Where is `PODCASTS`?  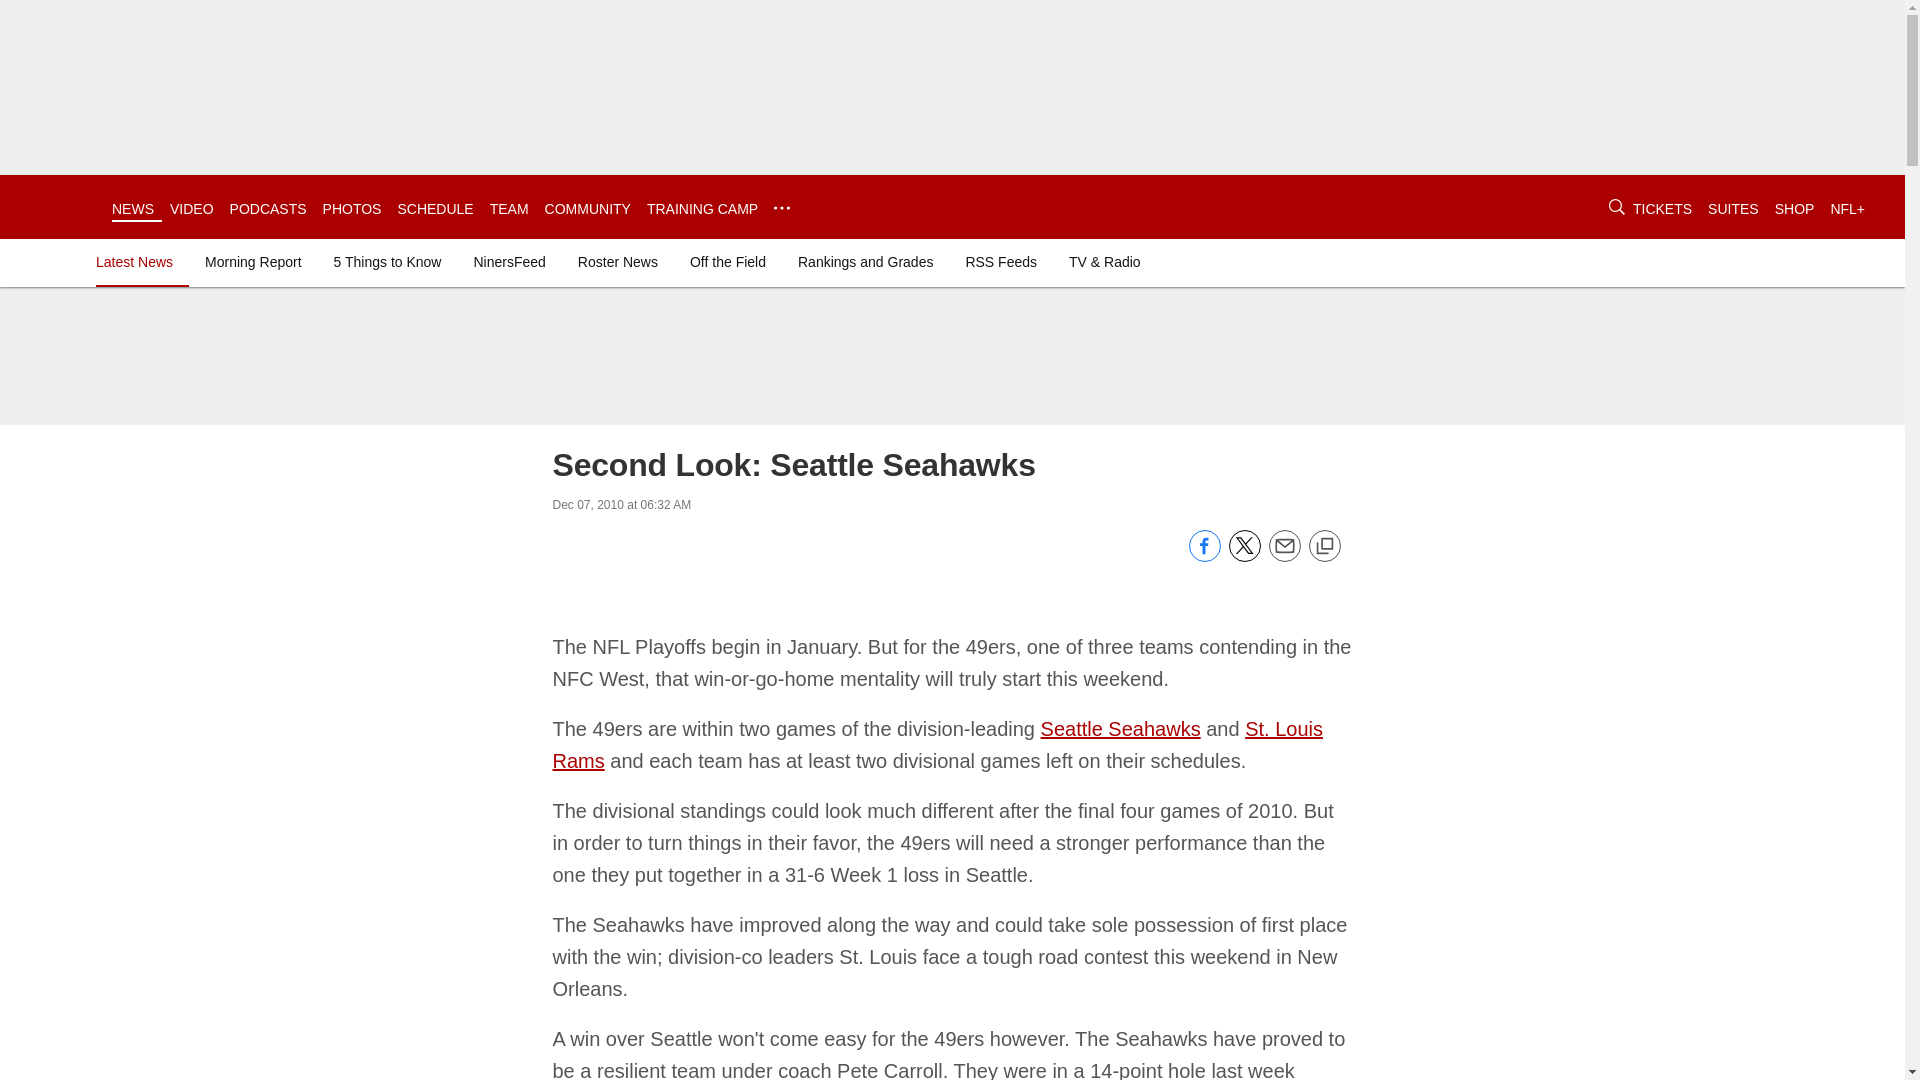 PODCASTS is located at coordinates (268, 208).